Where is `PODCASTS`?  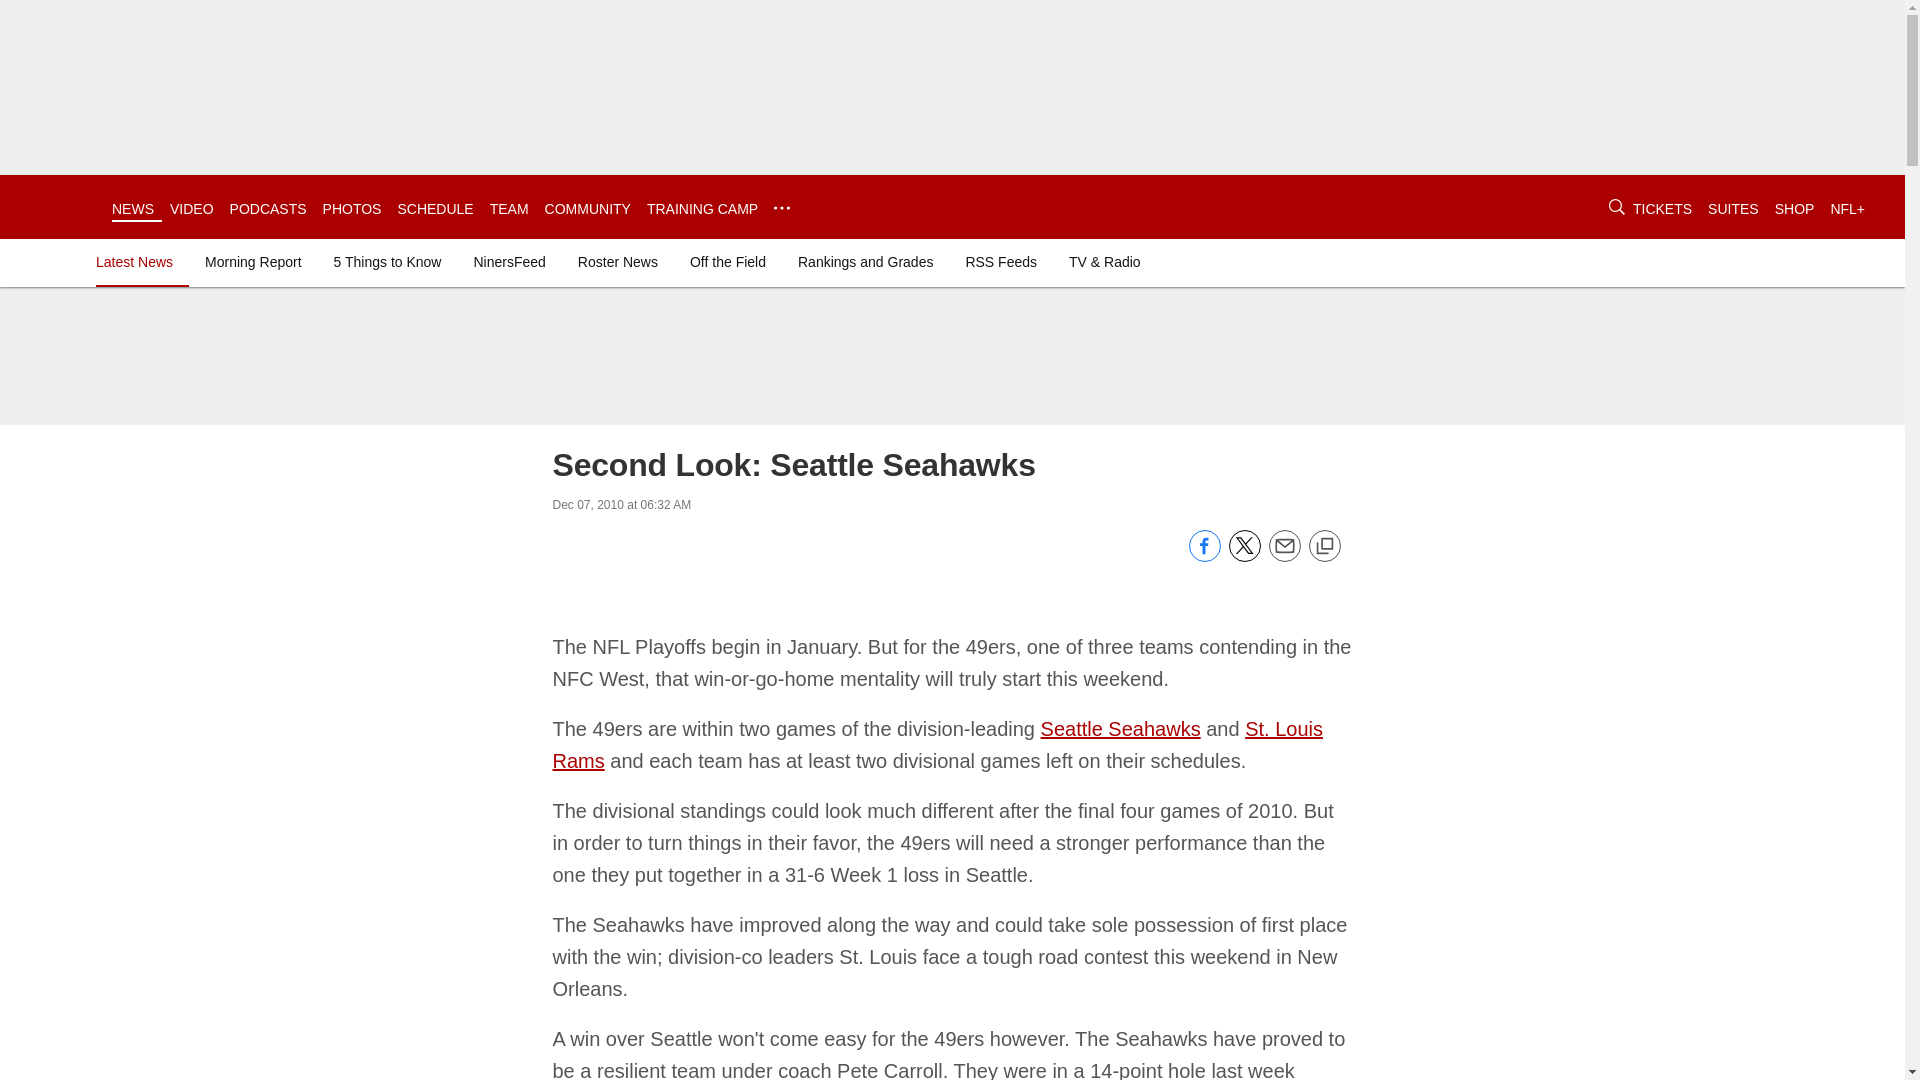 PODCASTS is located at coordinates (268, 208).